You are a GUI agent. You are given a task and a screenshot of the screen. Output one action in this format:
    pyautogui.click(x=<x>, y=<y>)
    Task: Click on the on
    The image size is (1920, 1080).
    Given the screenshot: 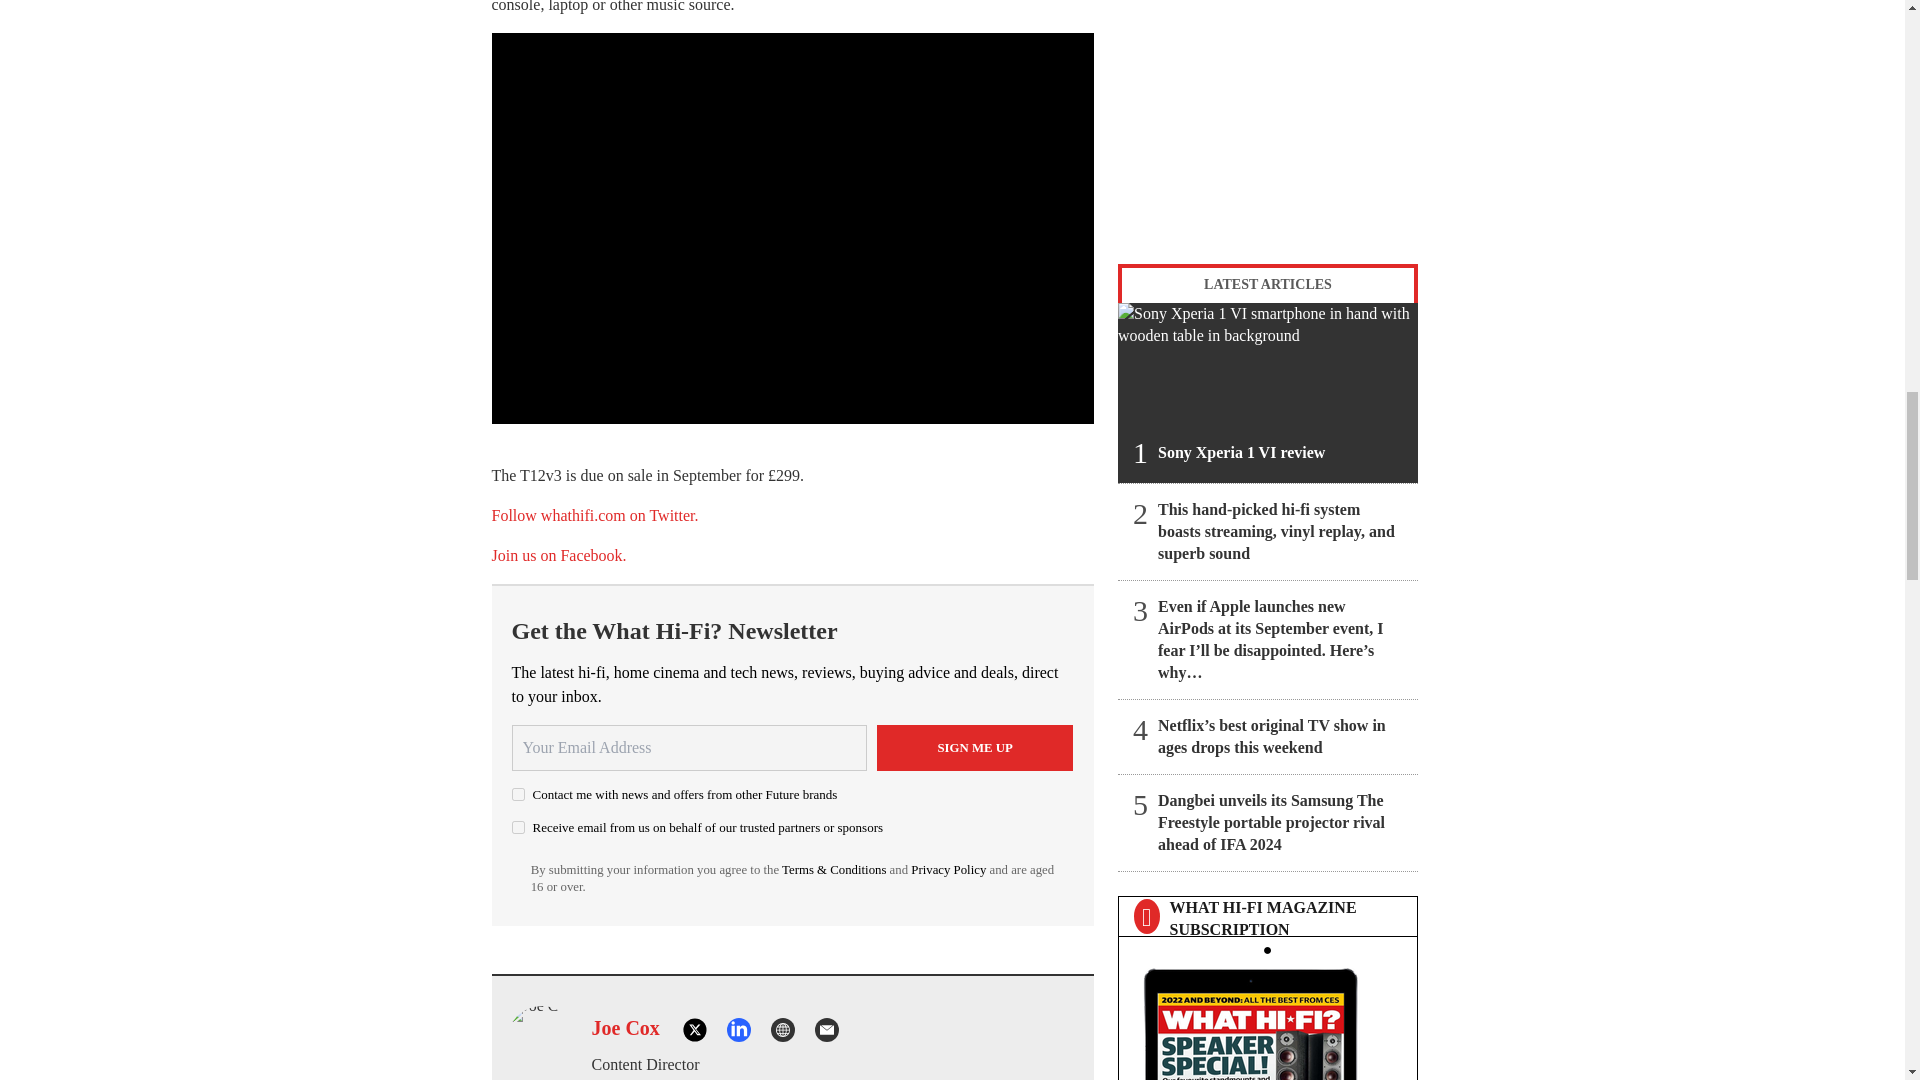 What is the action you would take?
    pyautogui.click(x=518, y=826)
    